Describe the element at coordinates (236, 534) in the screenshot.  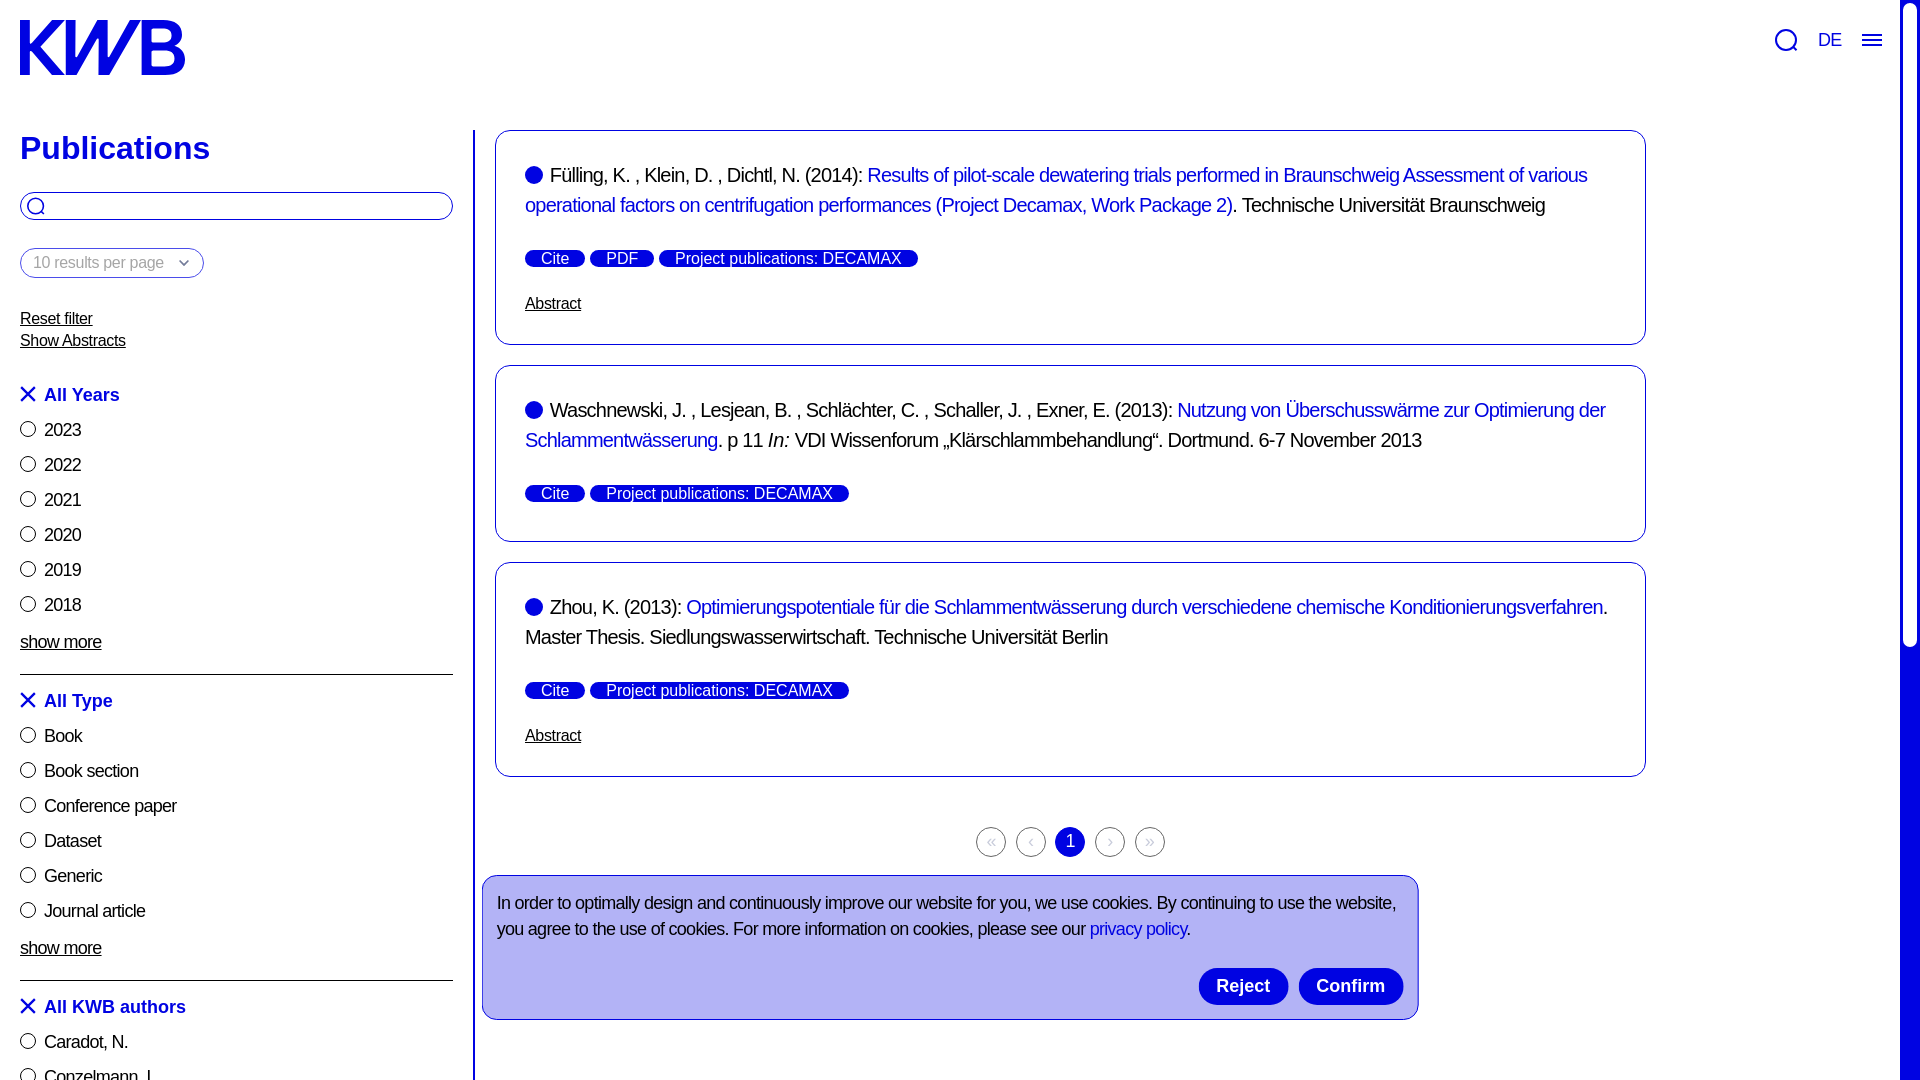
I see `2020` at that location.